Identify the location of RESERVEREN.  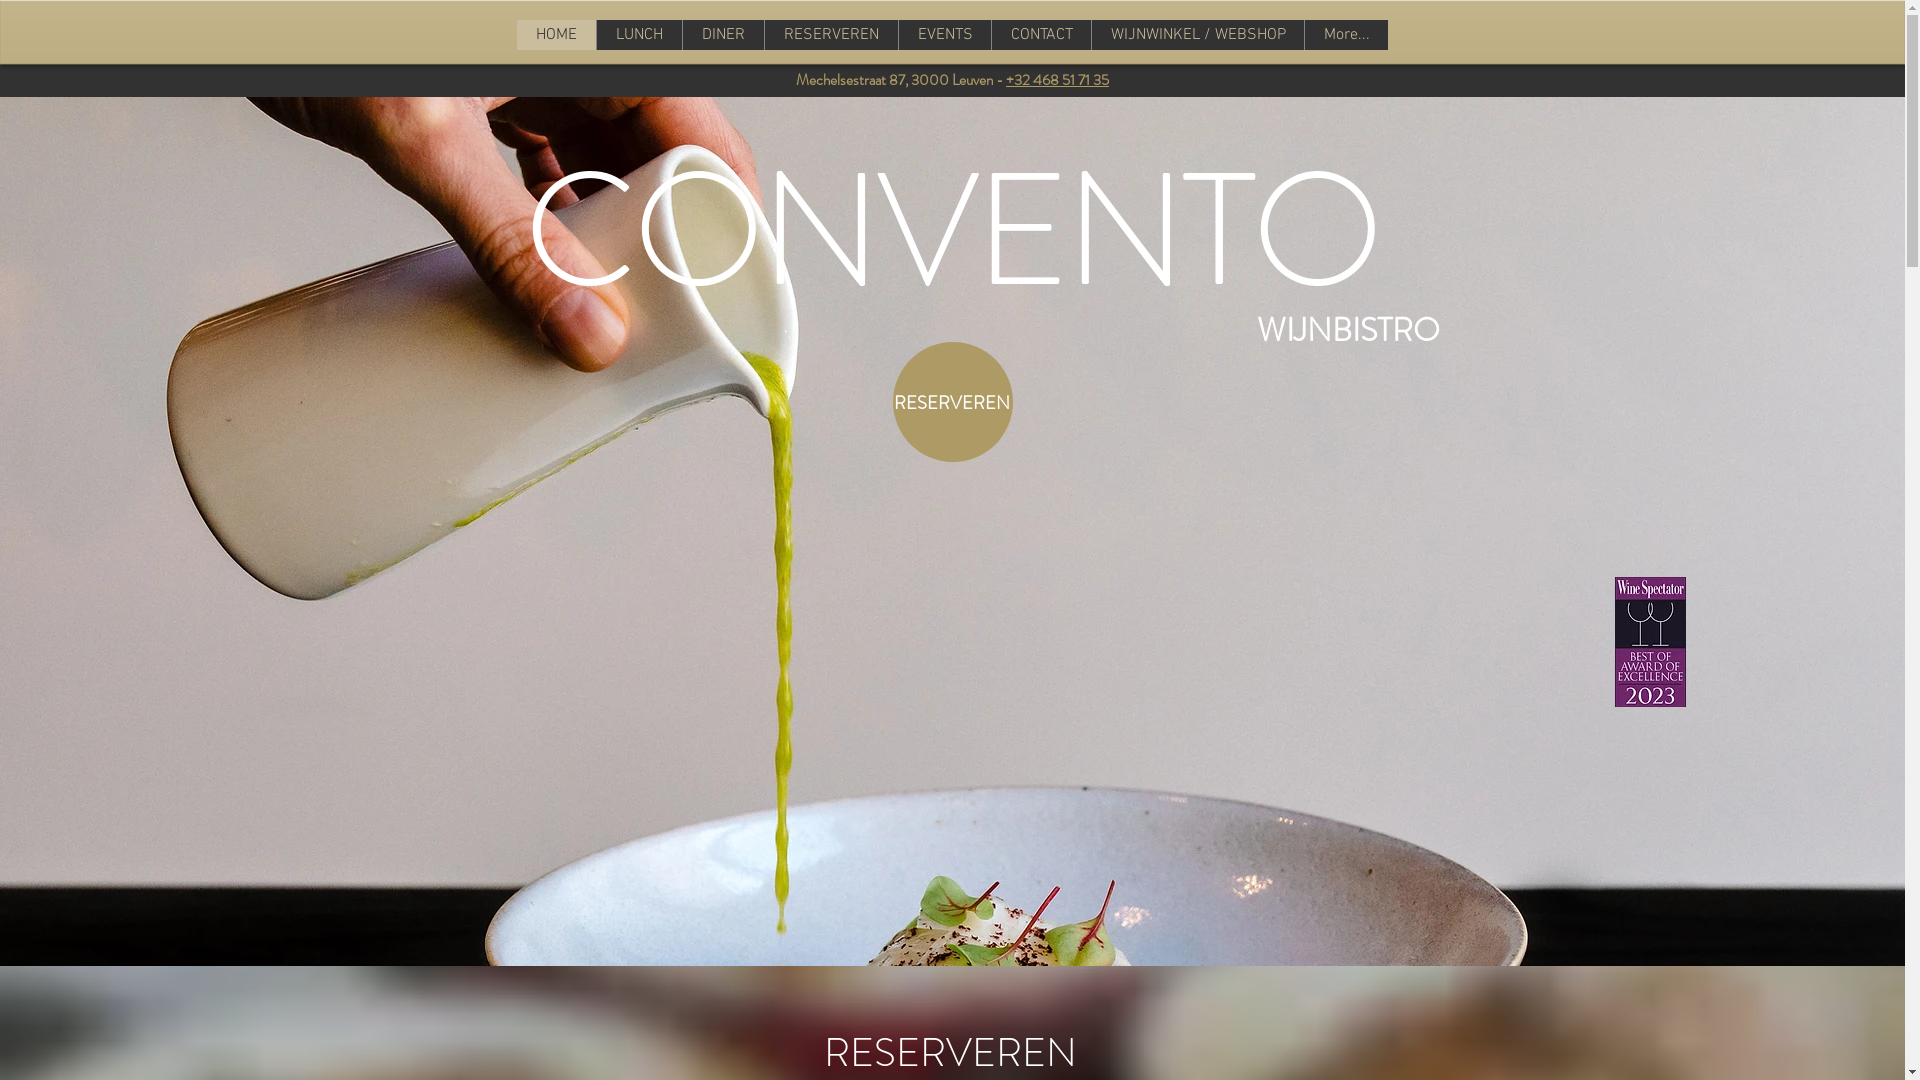
(934, 35).